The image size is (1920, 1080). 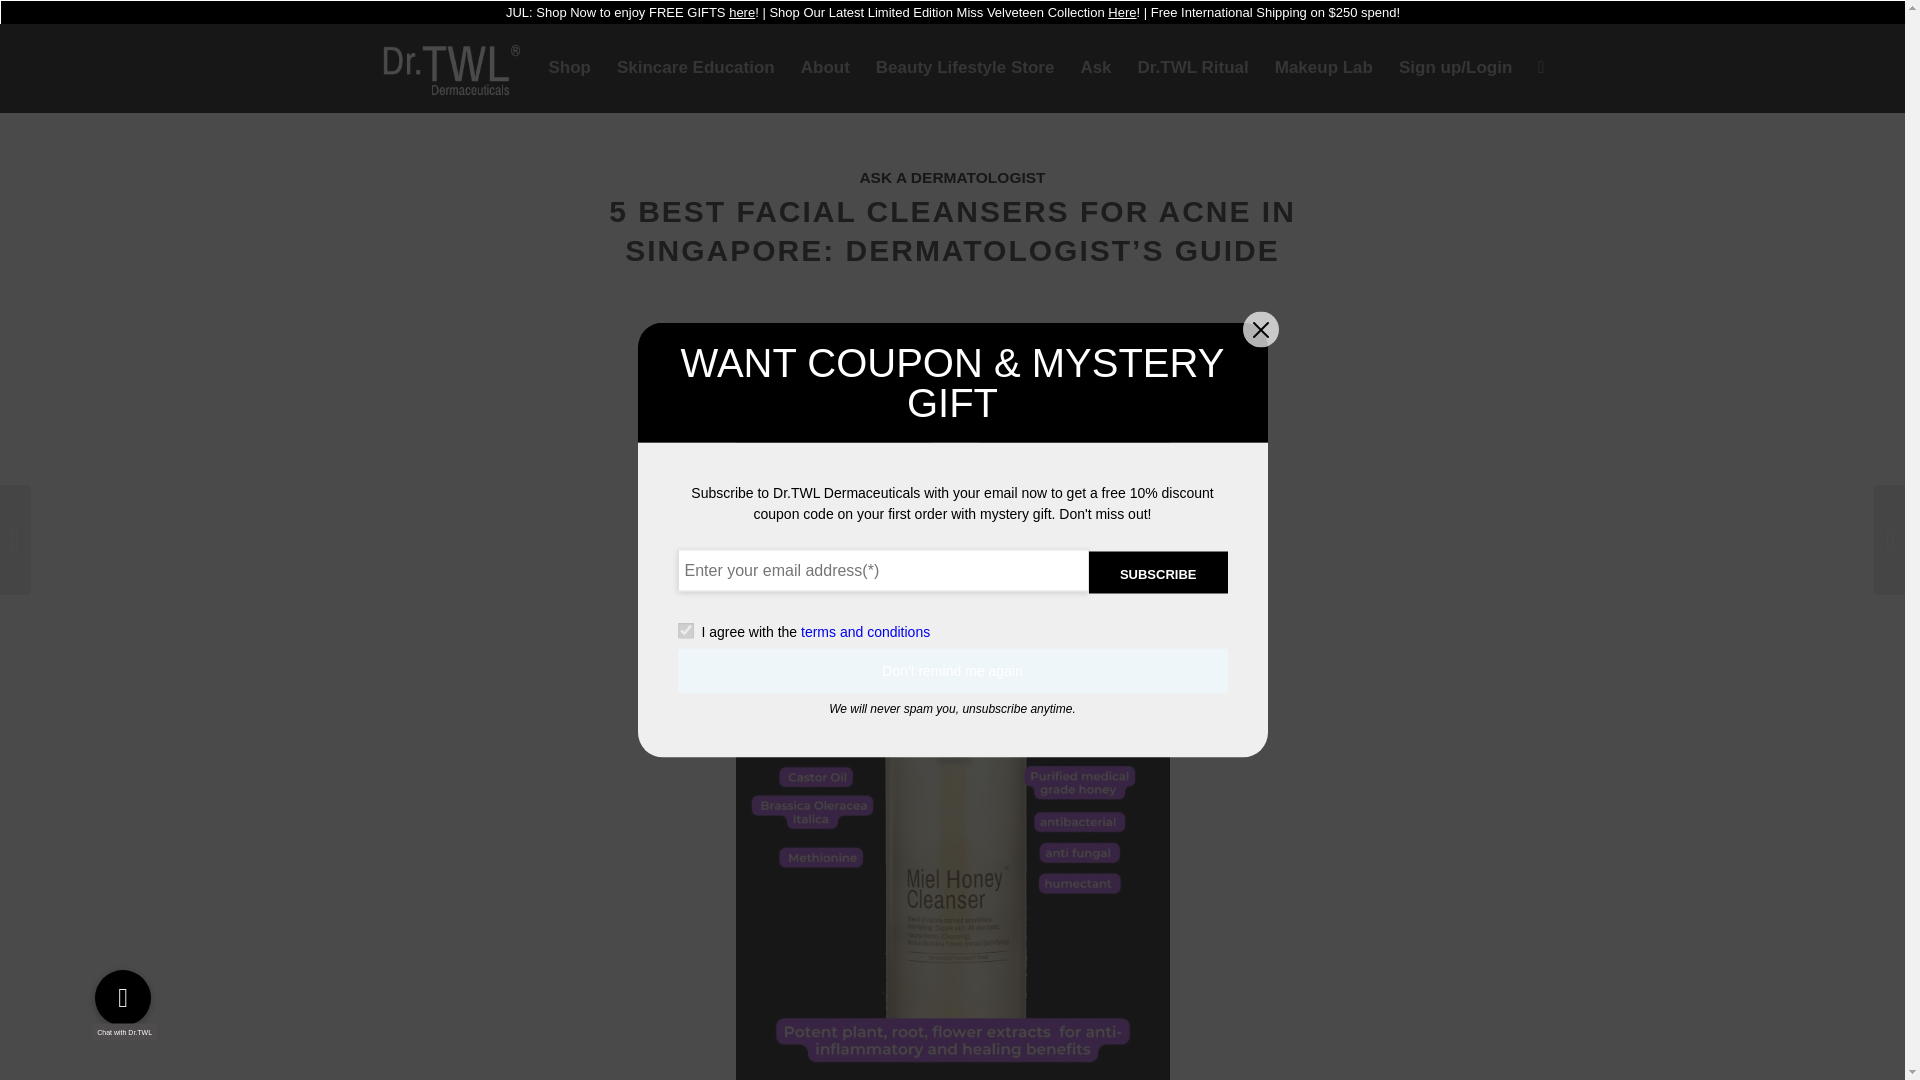 I want to click on JUL: Shop Now to enjoy FREE GIFTS here!, so click(x=632, y=12).